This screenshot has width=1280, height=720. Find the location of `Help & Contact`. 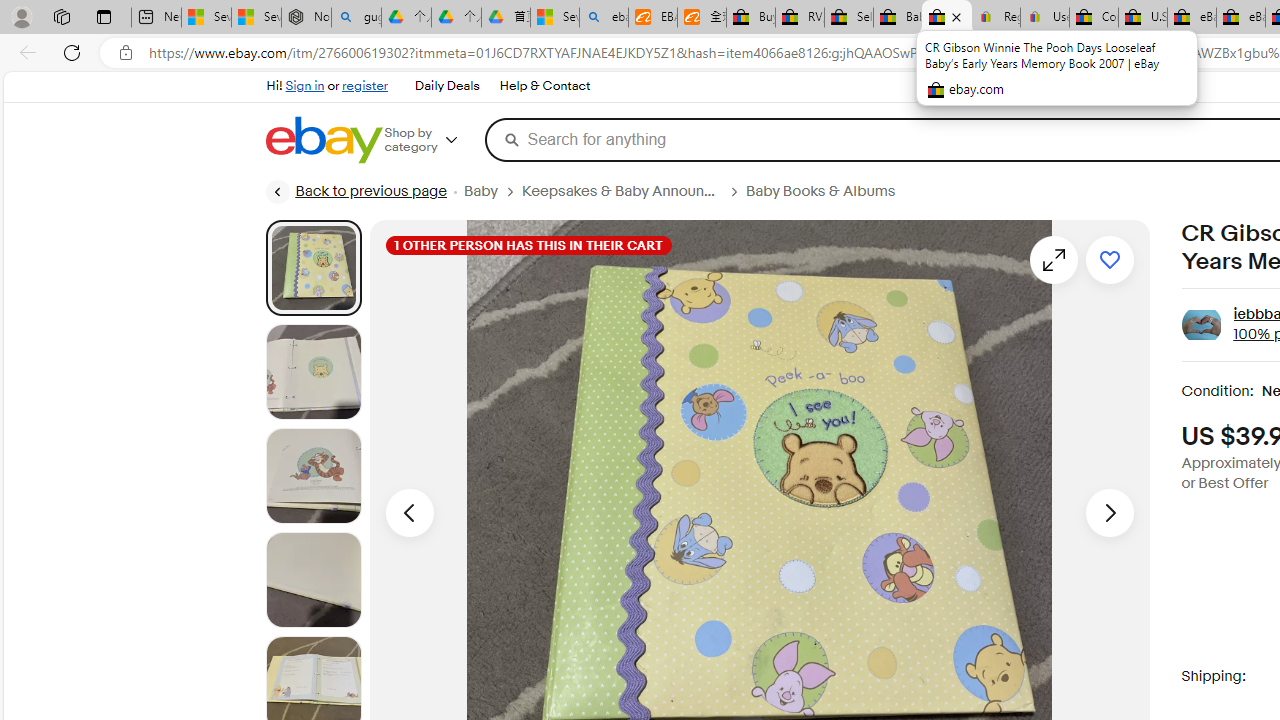

Help & Contact is located at coordinates (545, 86).